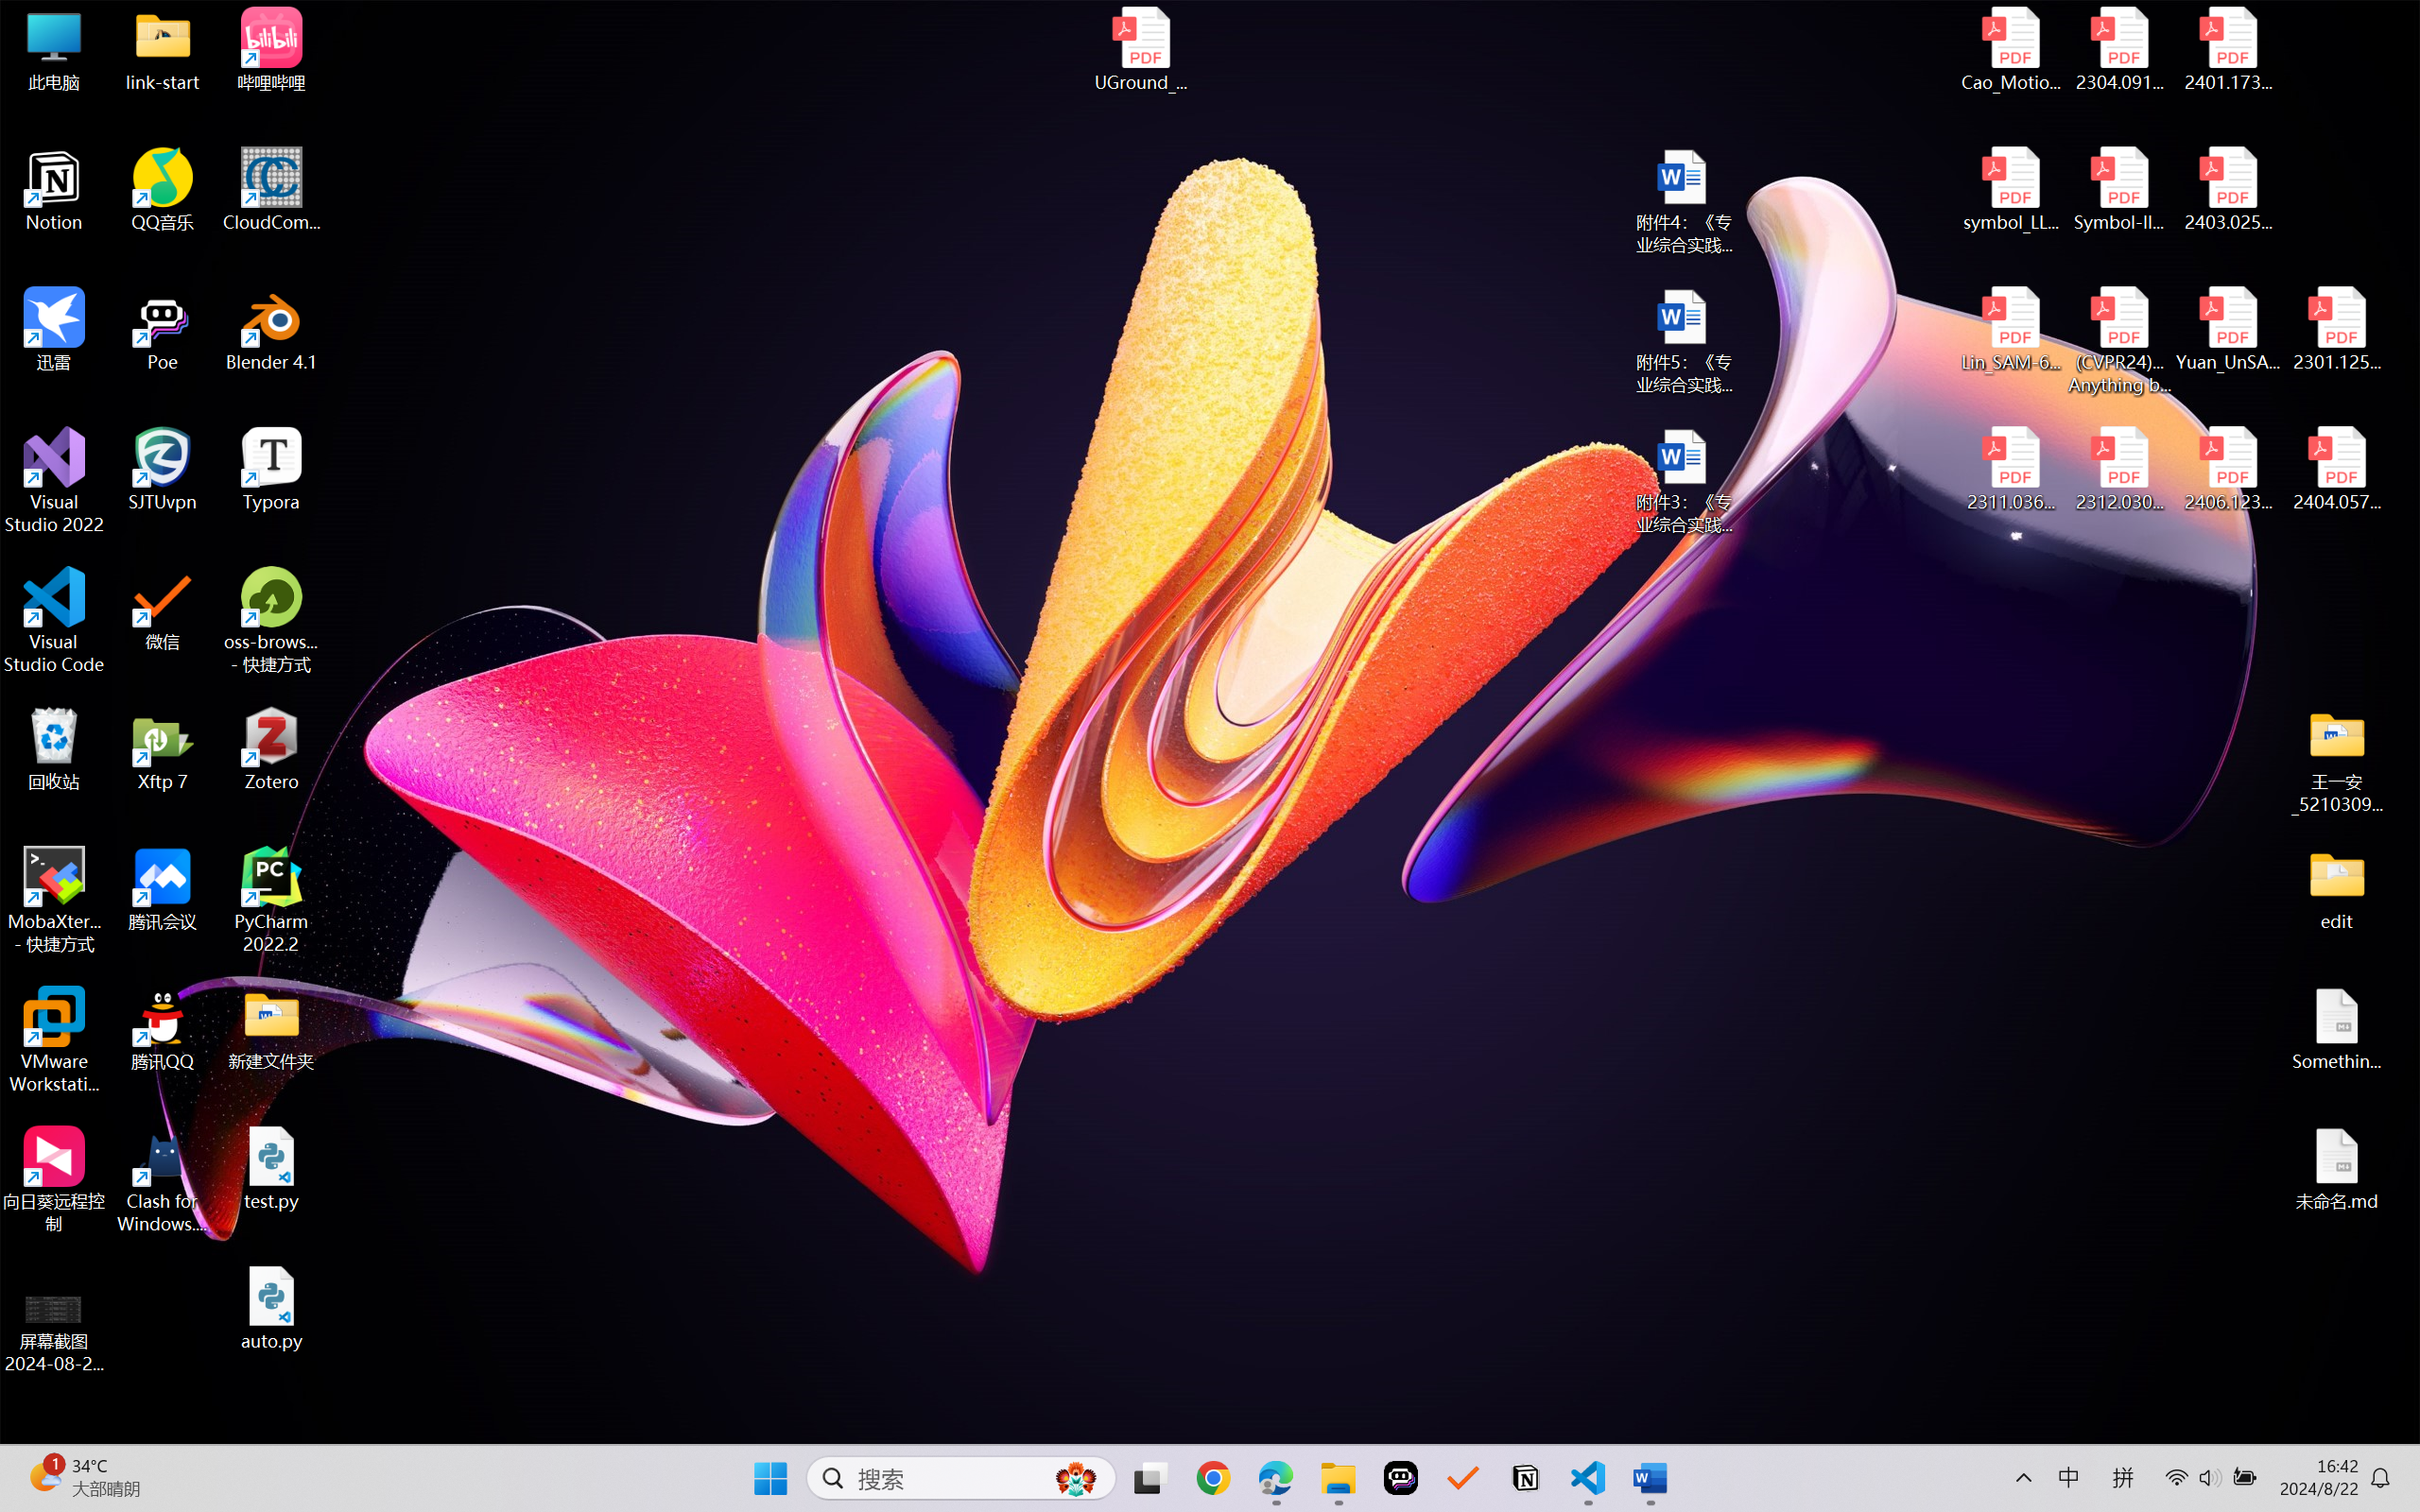 This screenshot has height=1512, width=2420. Describe the element at coordinates (1213, 1478) in the screenshot. I see `Google Chrome` at that location.